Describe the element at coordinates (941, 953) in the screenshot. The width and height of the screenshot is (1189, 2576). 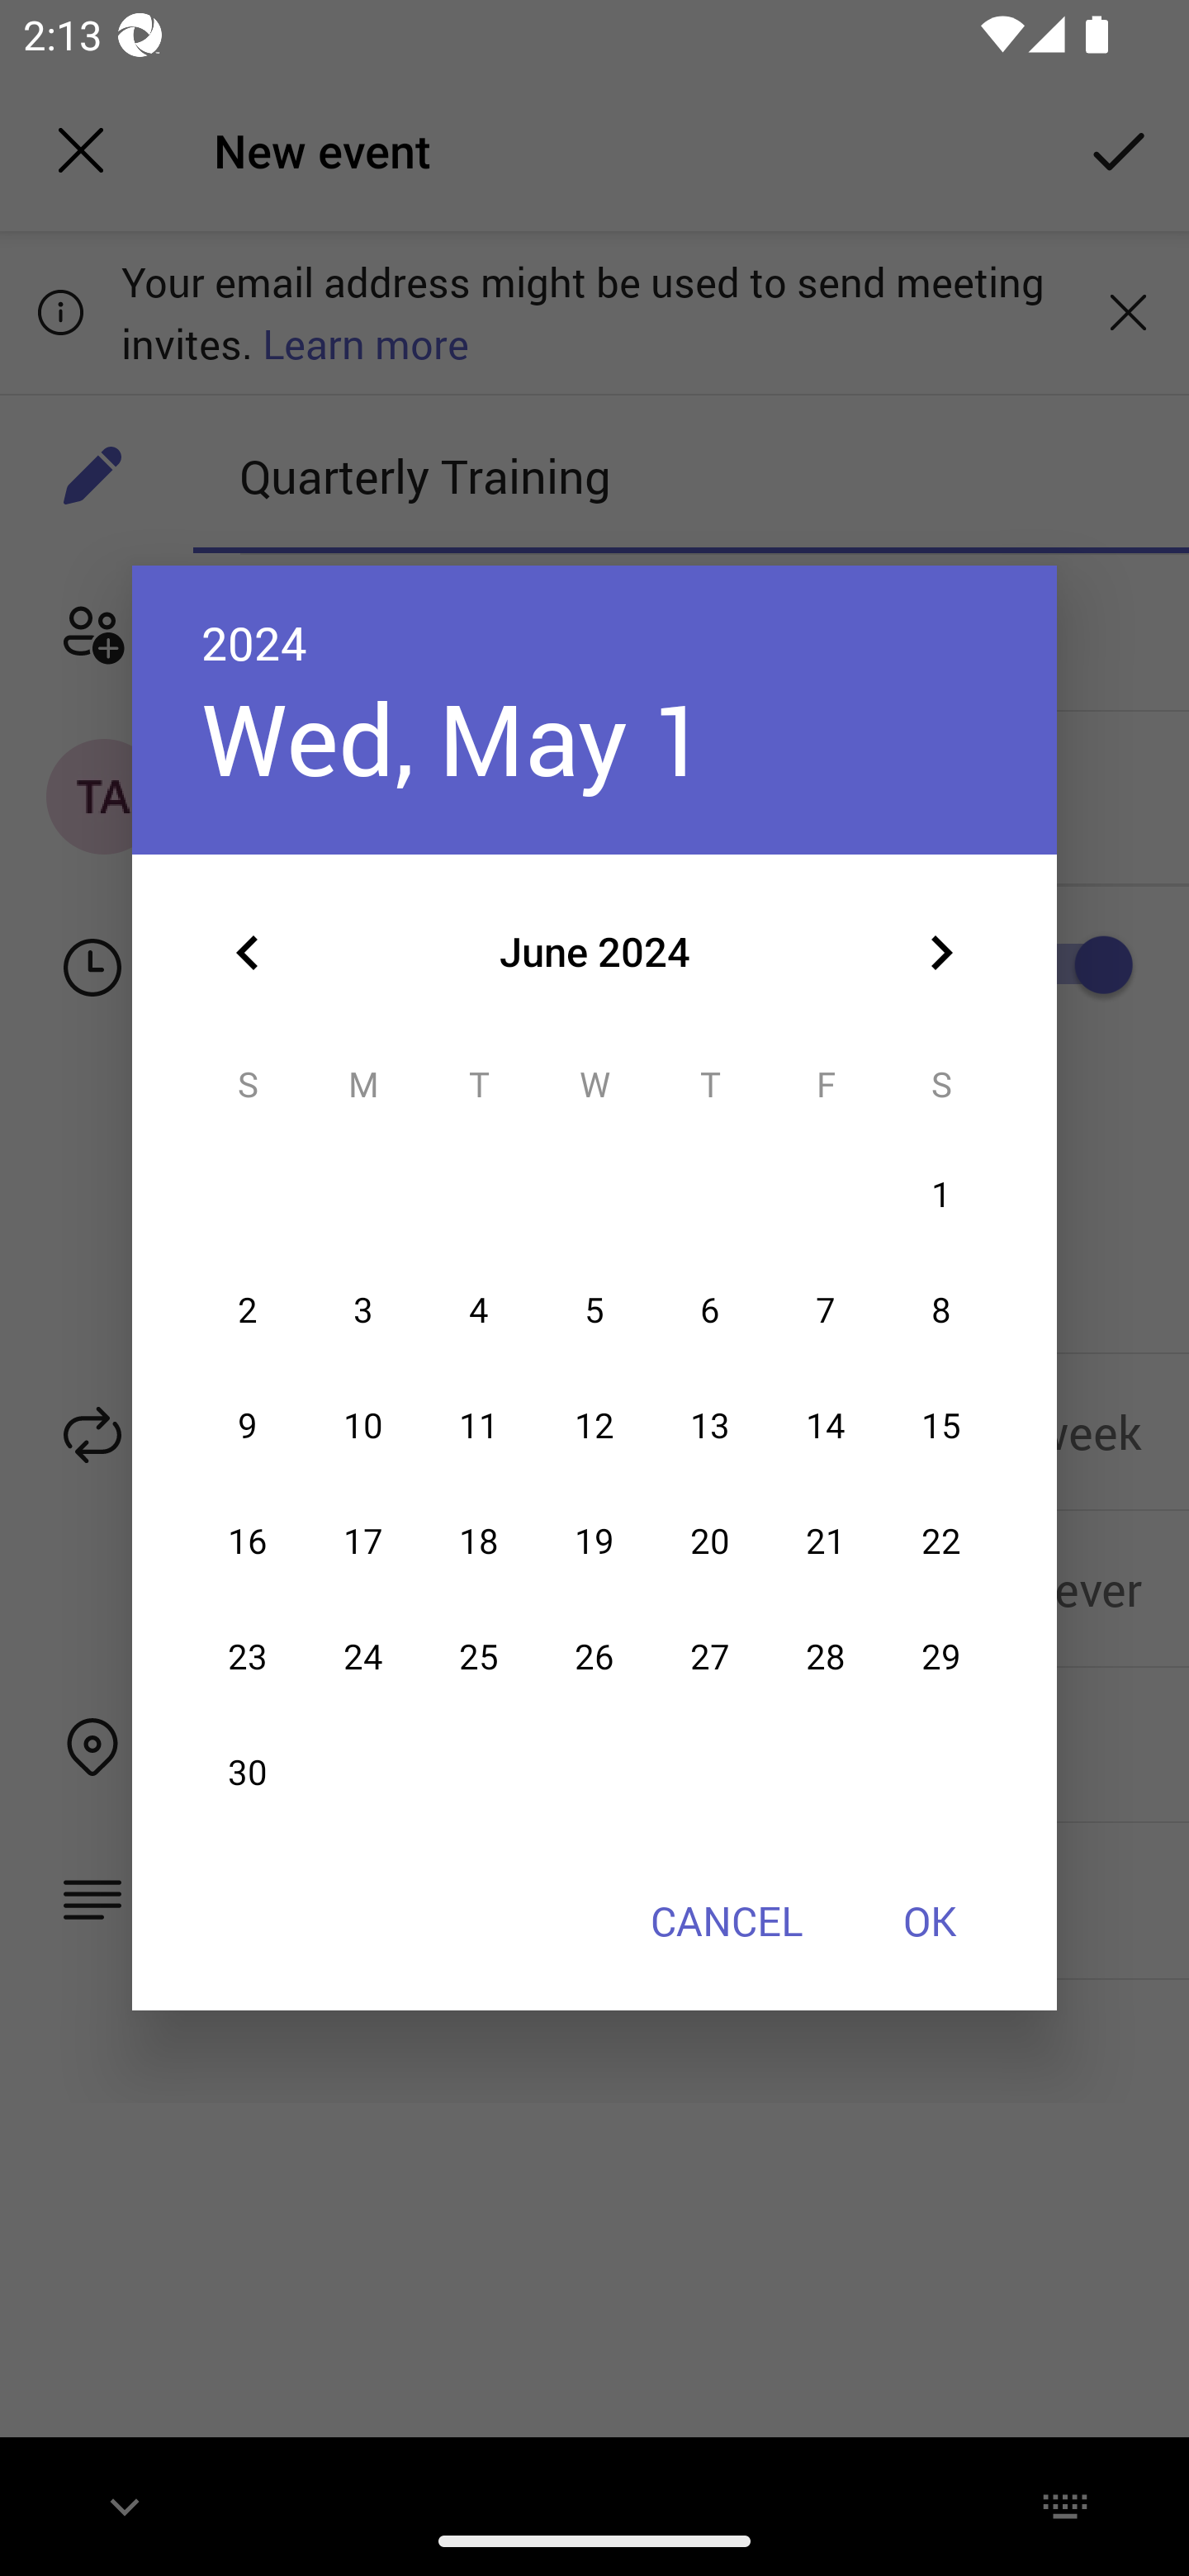
I see `Next month` at that location.